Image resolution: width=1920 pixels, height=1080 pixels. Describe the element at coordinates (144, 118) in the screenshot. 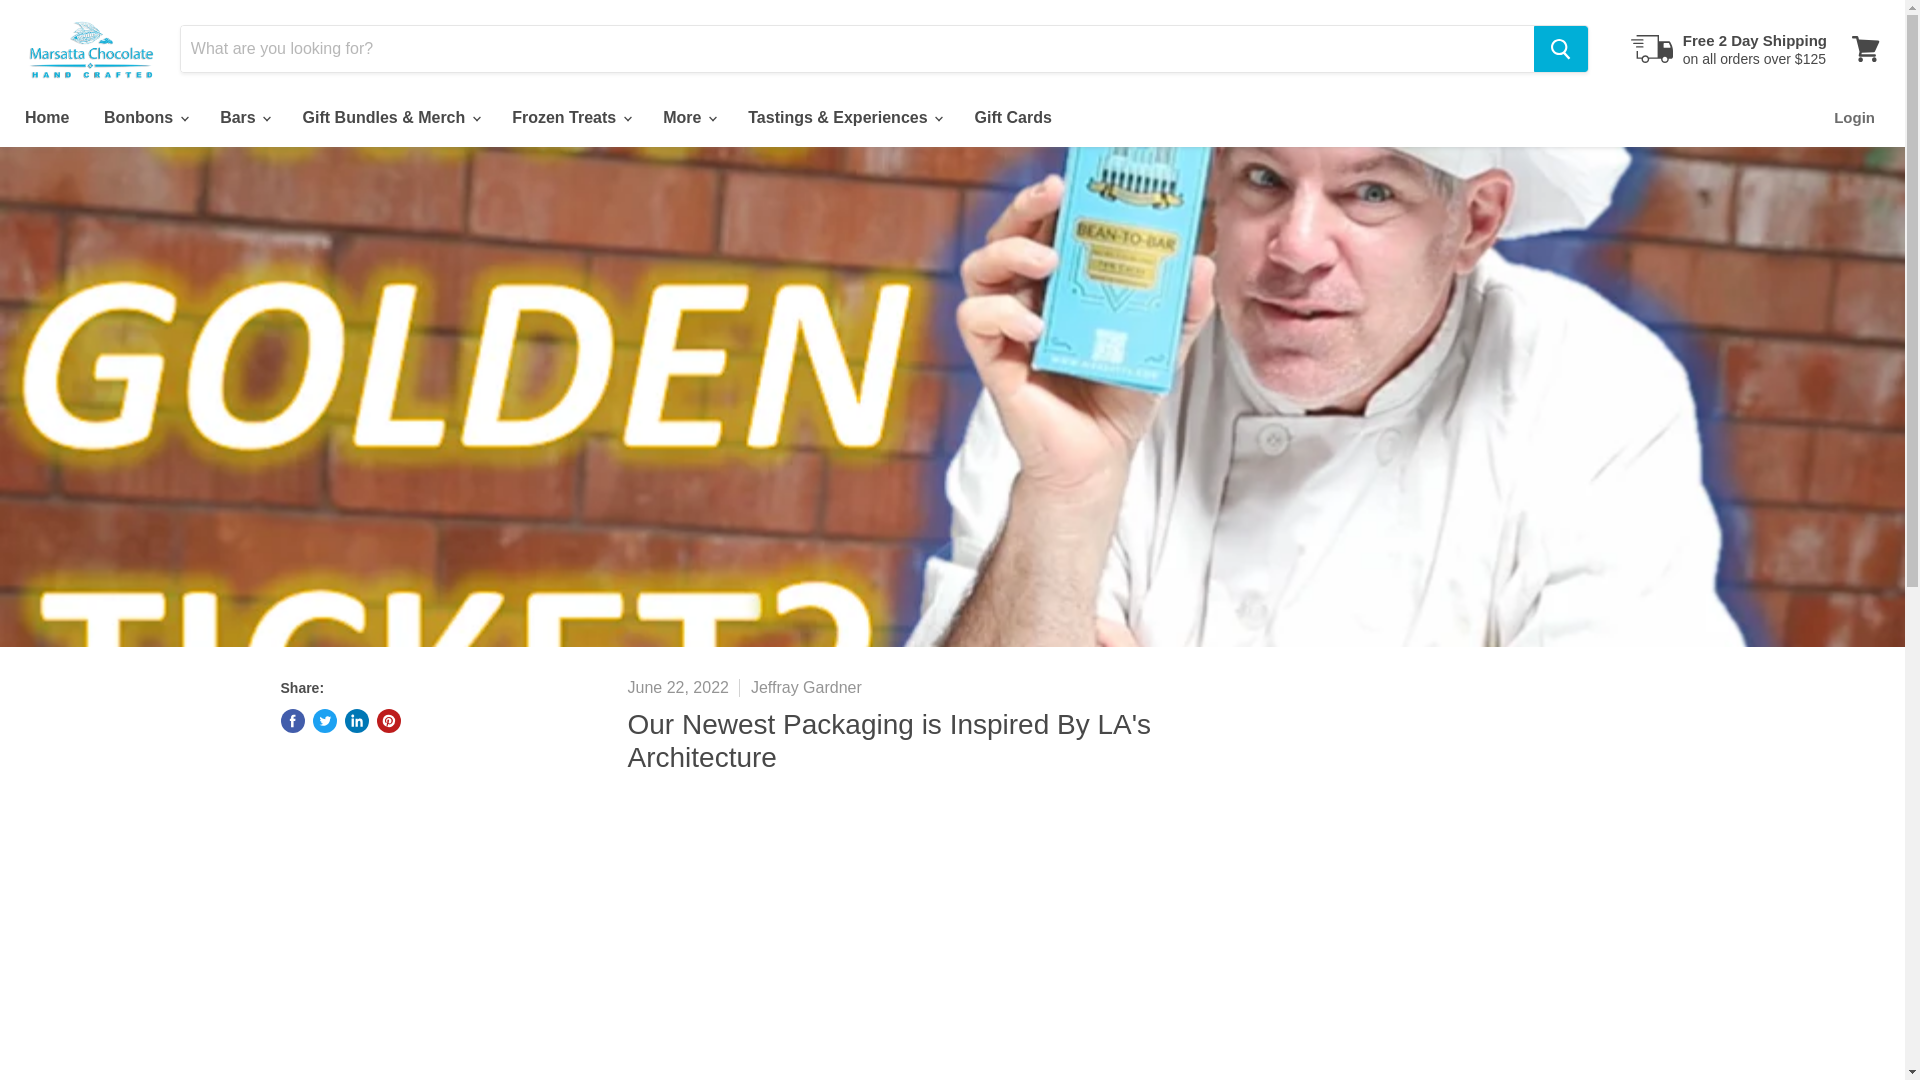

I see `Bonbons` at that location.